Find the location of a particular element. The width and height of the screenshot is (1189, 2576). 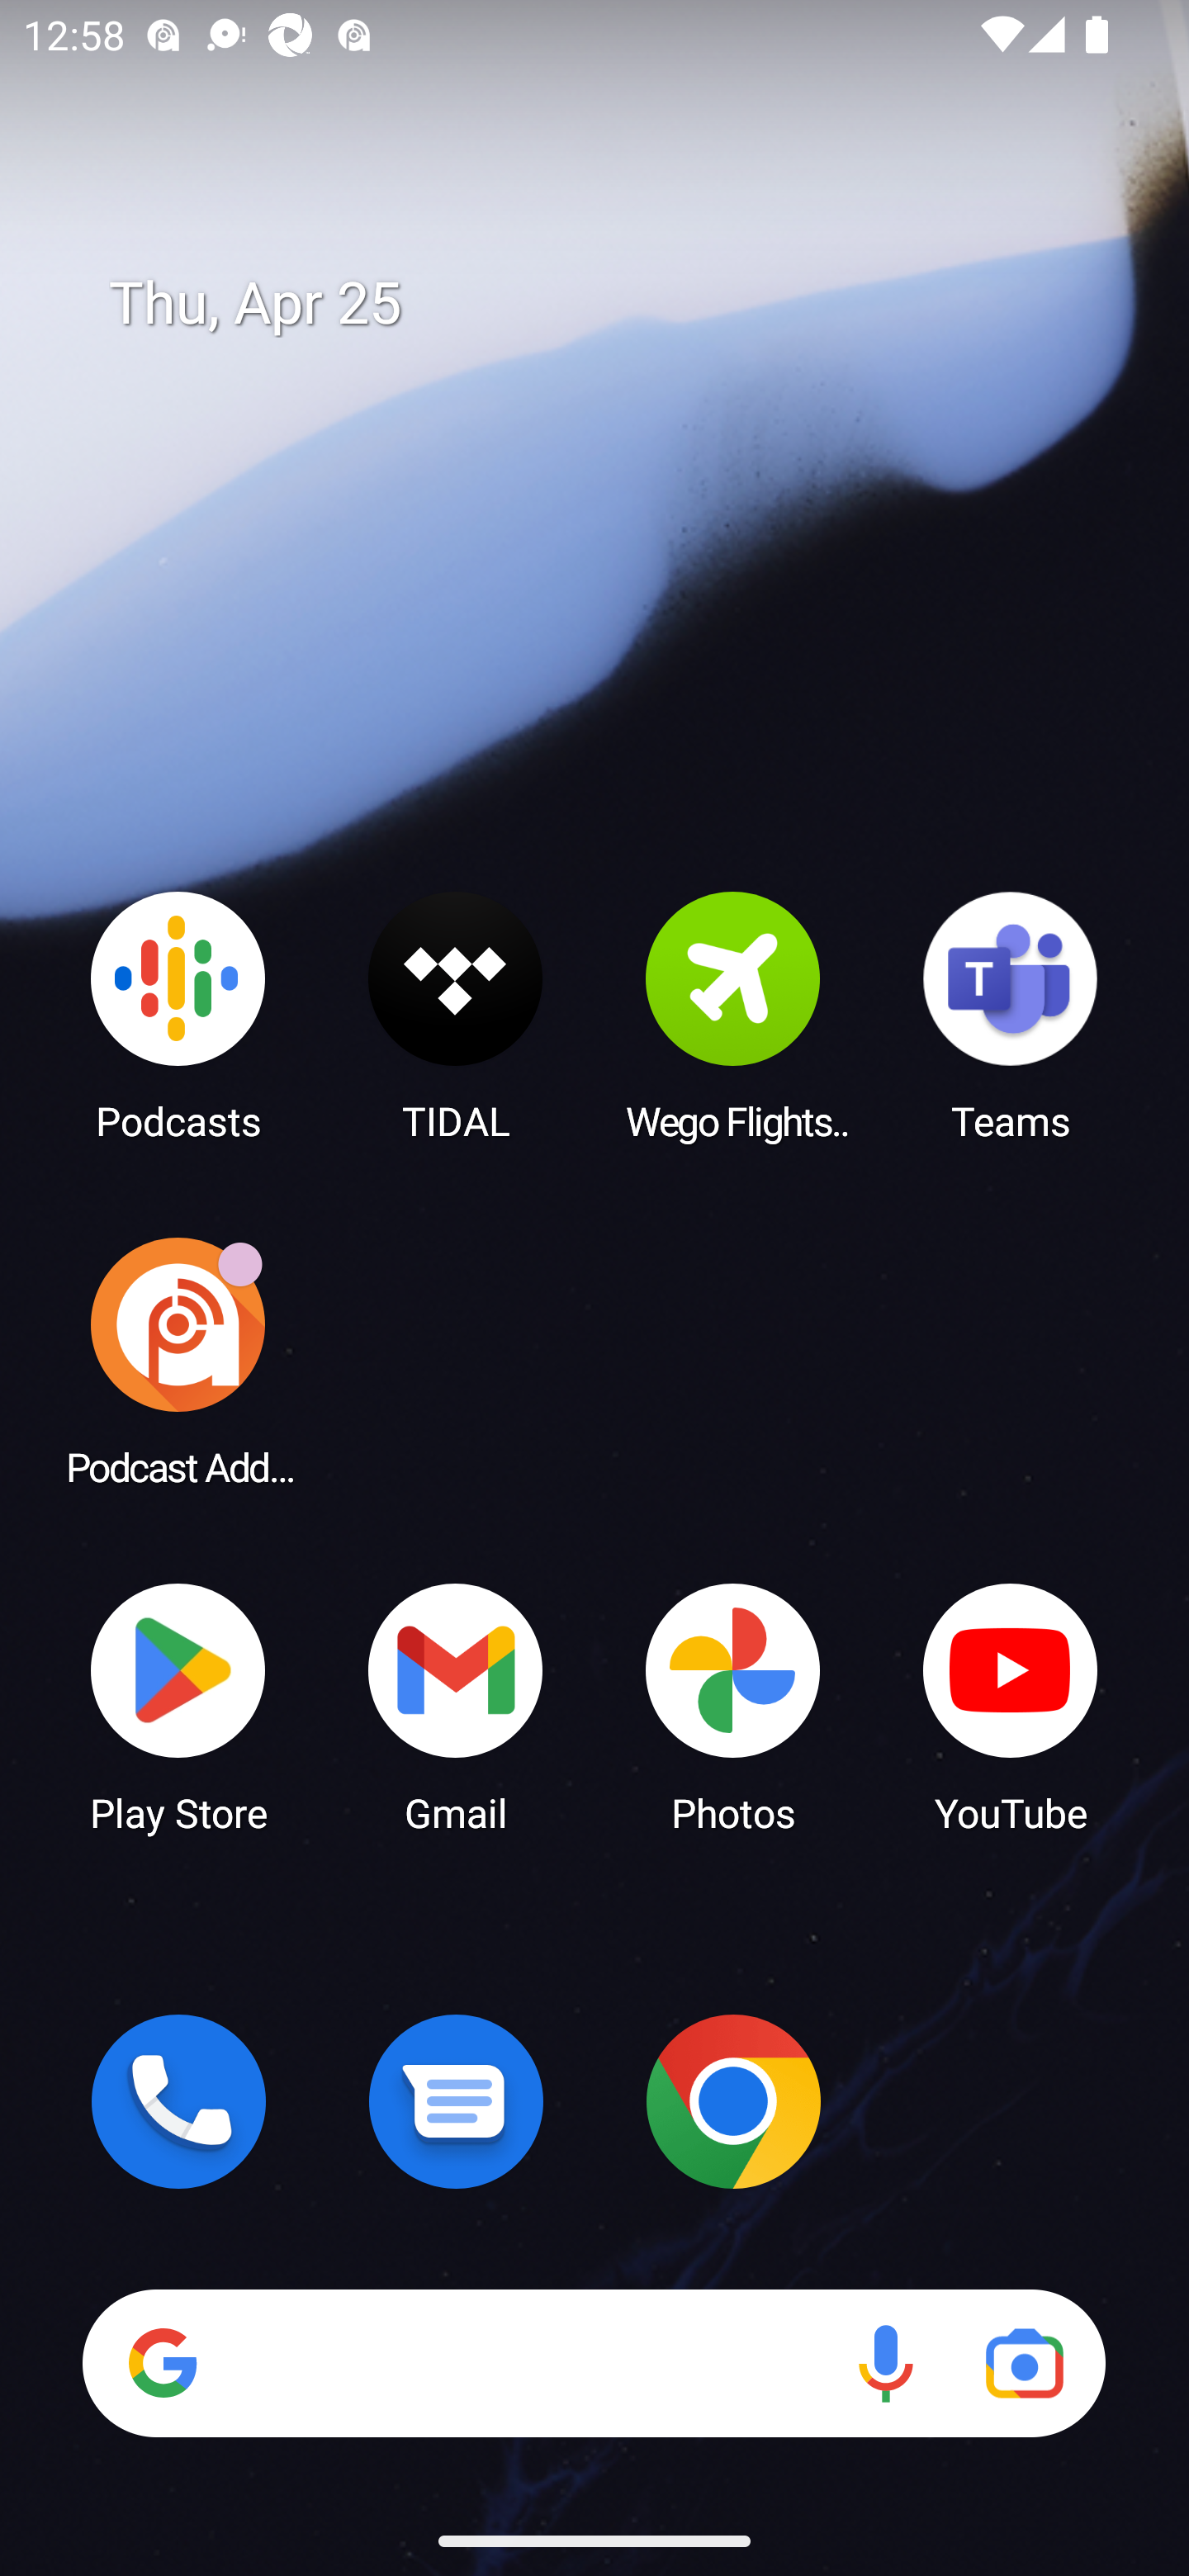

Teams is located at coordinates (1011, 1015).